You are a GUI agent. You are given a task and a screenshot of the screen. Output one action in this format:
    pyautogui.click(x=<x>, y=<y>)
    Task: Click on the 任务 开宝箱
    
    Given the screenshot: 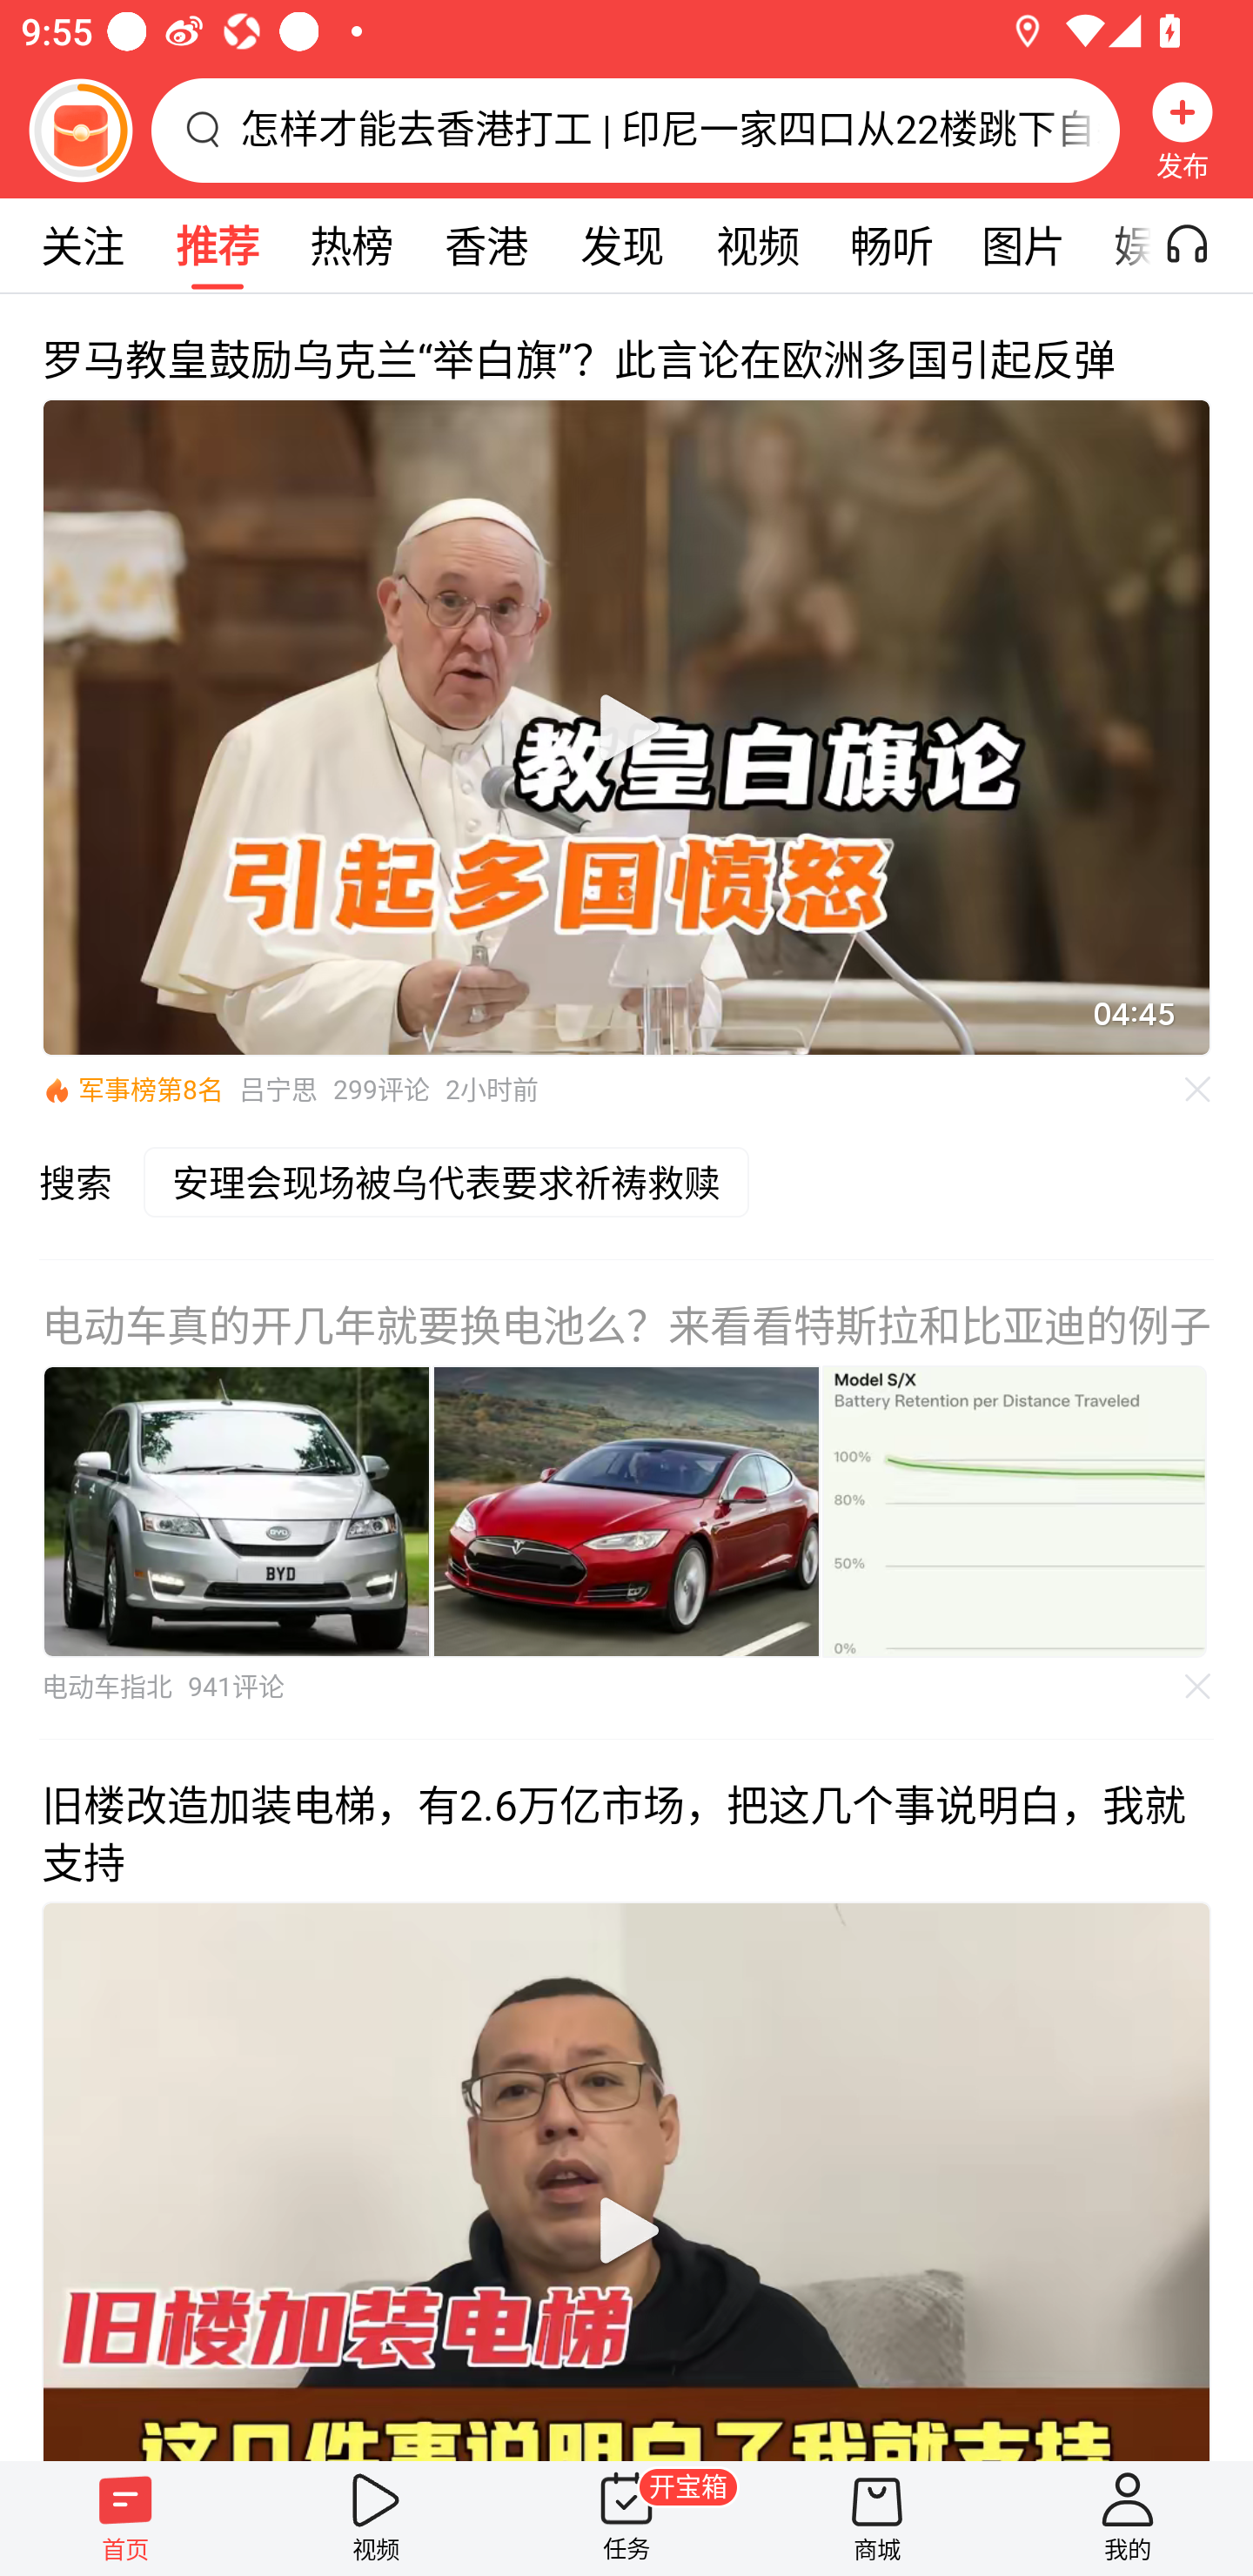 What is the action you would take?
    pyautogui.click(x=626, y=2518)
    